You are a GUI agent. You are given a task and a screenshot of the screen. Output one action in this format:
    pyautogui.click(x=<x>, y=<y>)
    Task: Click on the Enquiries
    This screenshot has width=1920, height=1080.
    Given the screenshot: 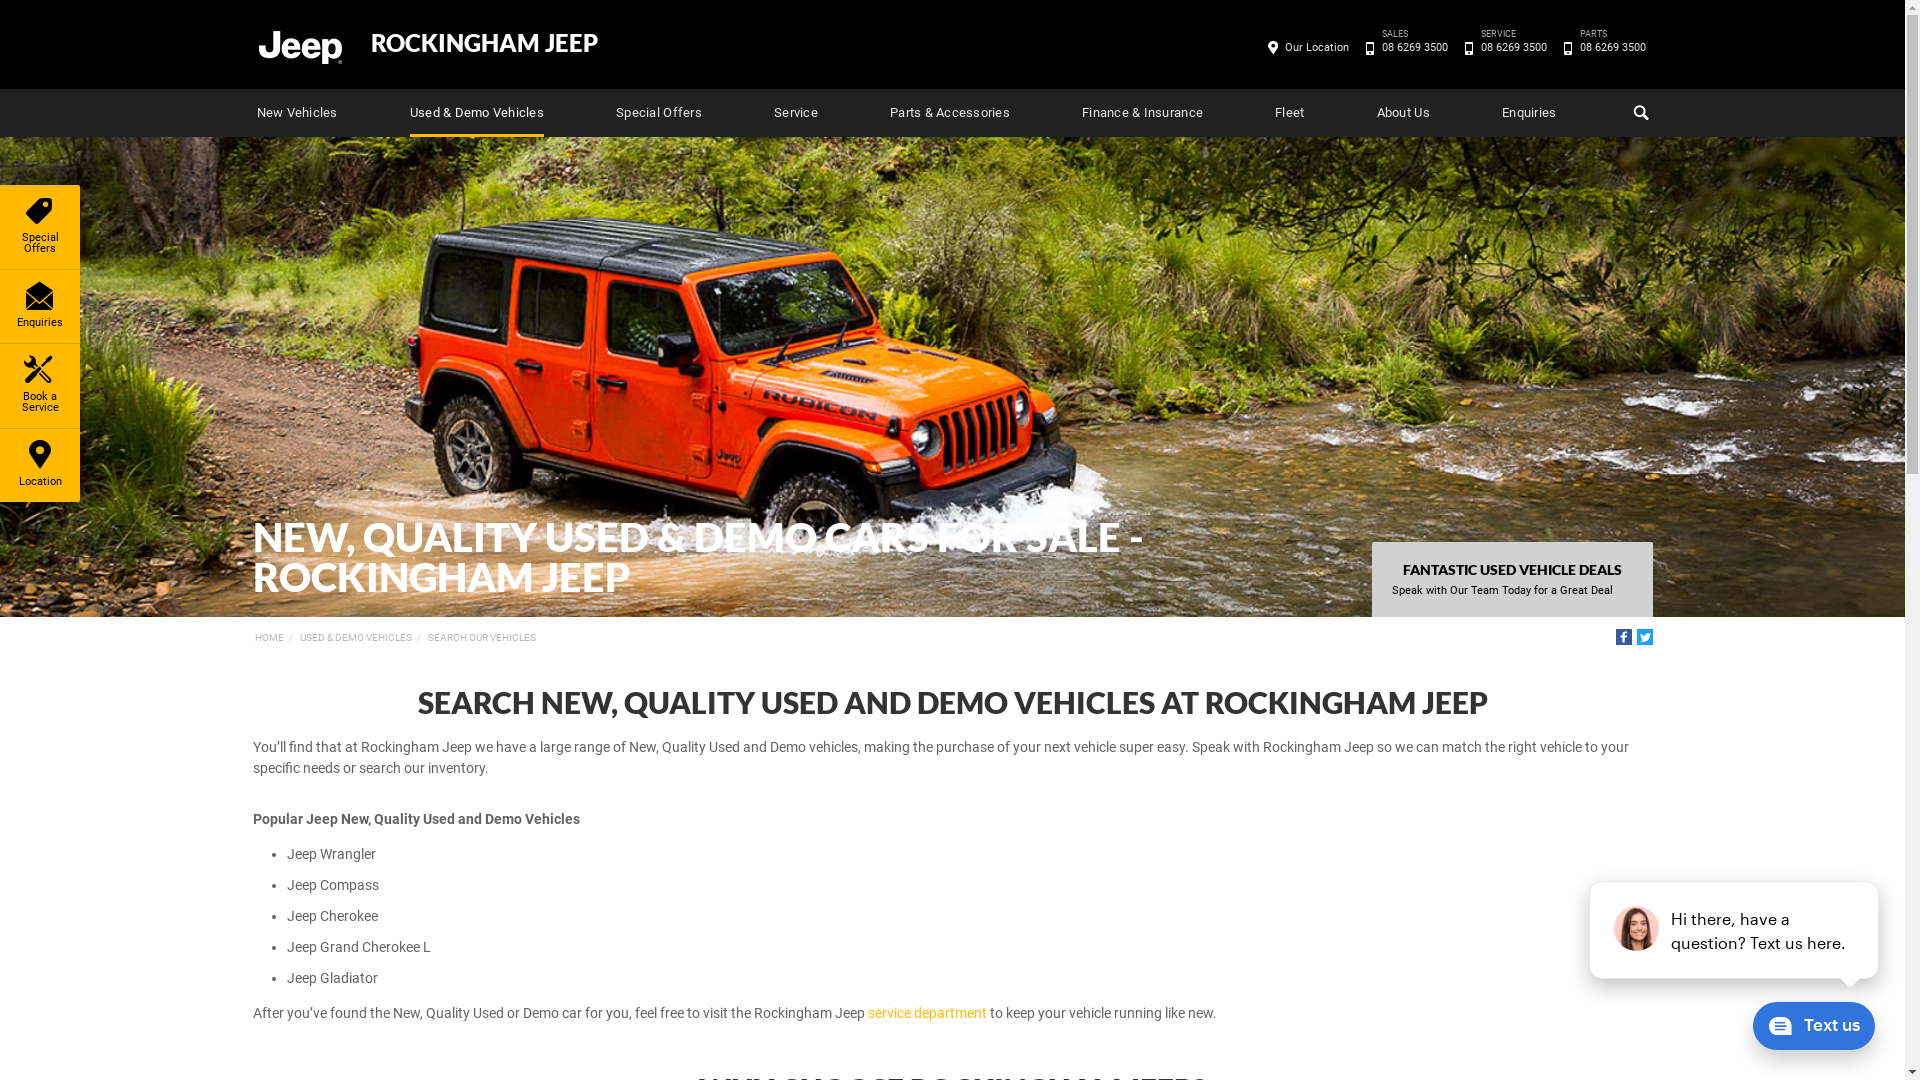 What is the action you would take?
    pyautogui.click(x=40, y=306)
    